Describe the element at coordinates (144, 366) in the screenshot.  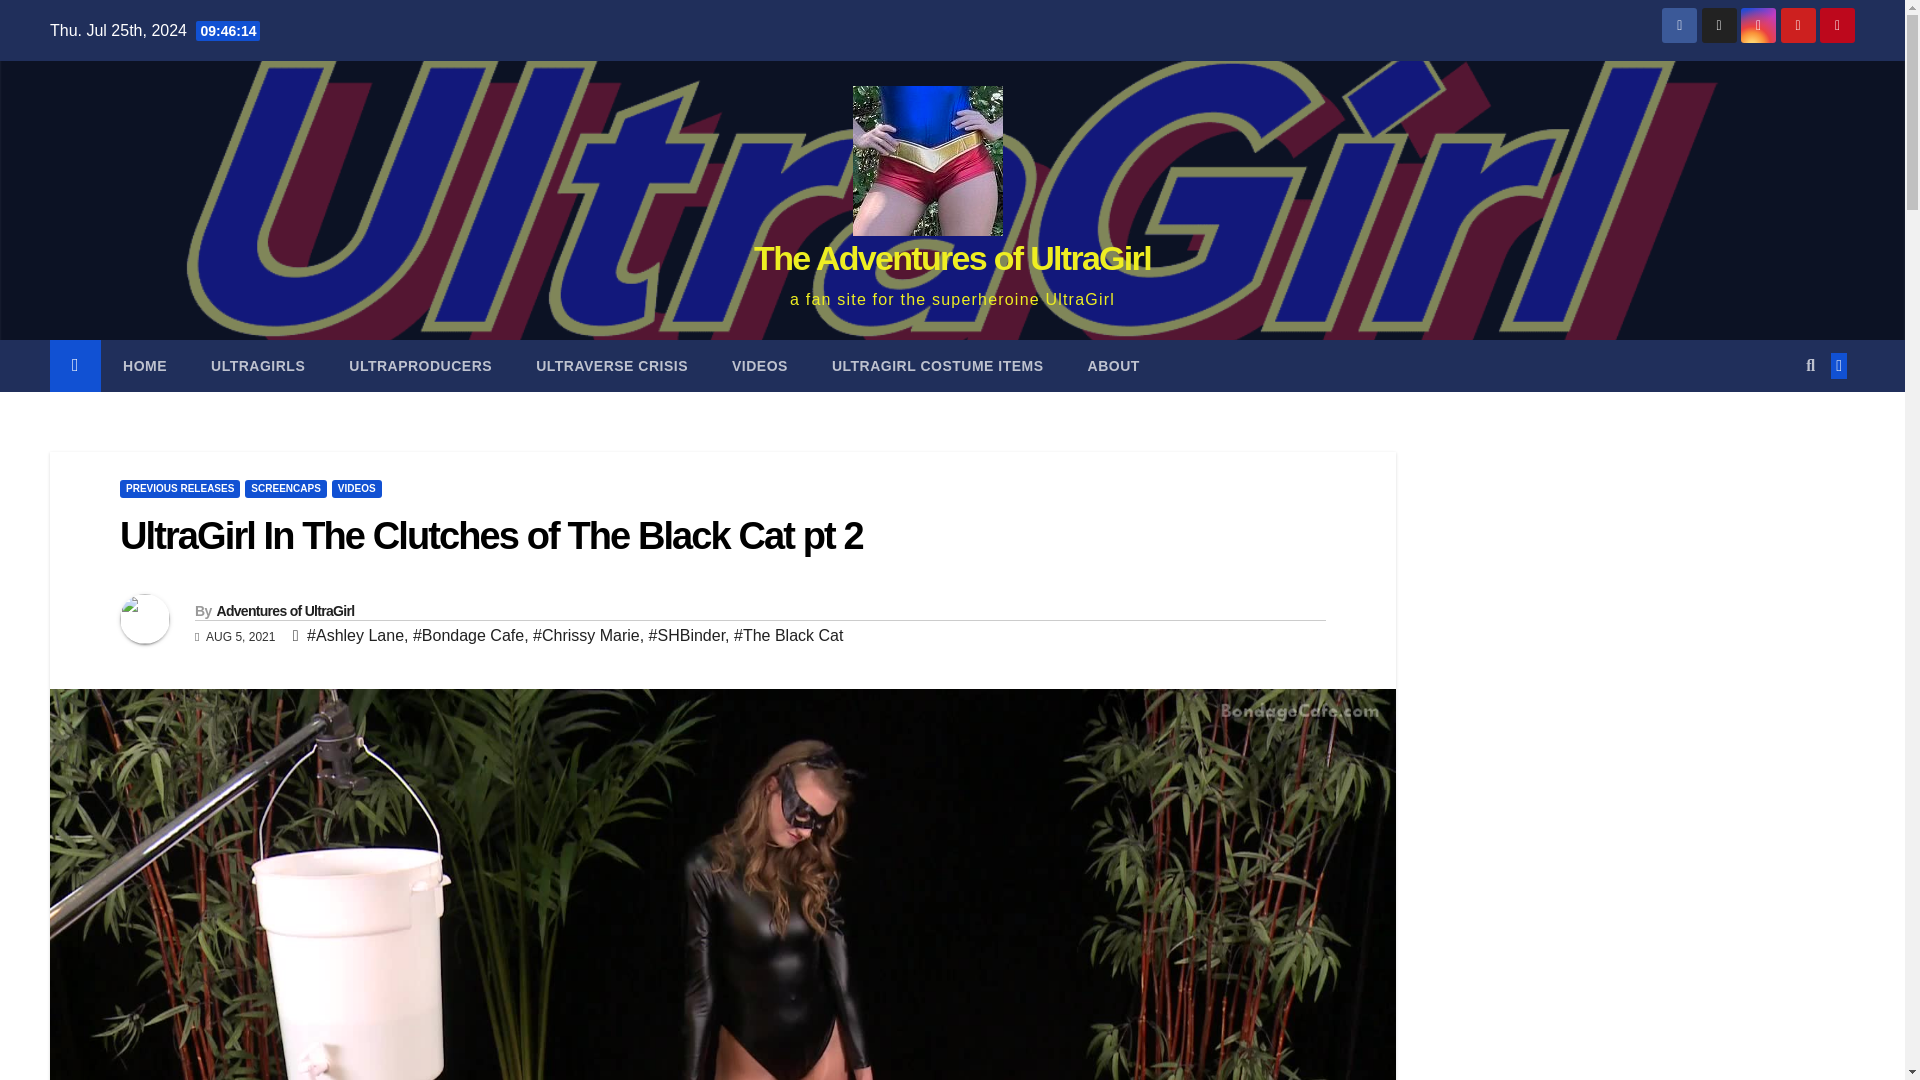
I see `Home` at that location.